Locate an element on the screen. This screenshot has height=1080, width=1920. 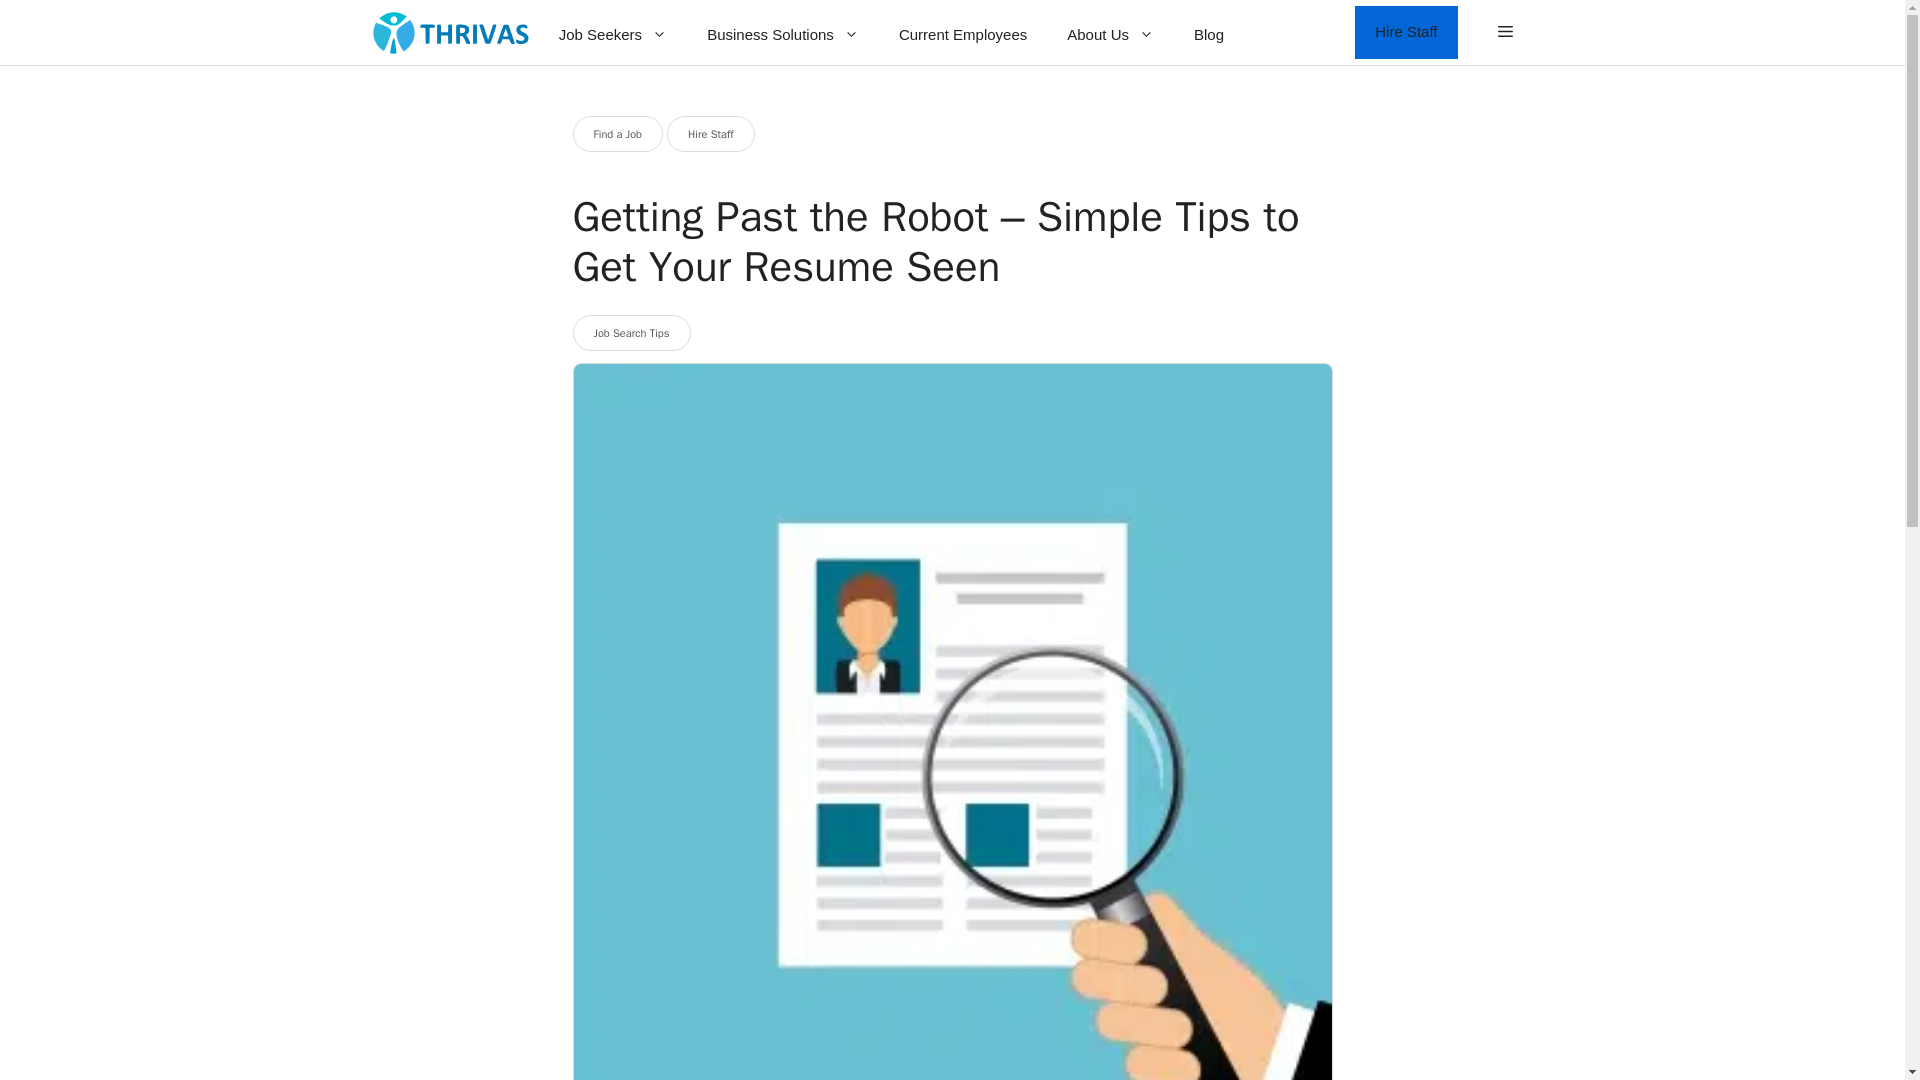
Find a Job is located at coordinates (617, 134).